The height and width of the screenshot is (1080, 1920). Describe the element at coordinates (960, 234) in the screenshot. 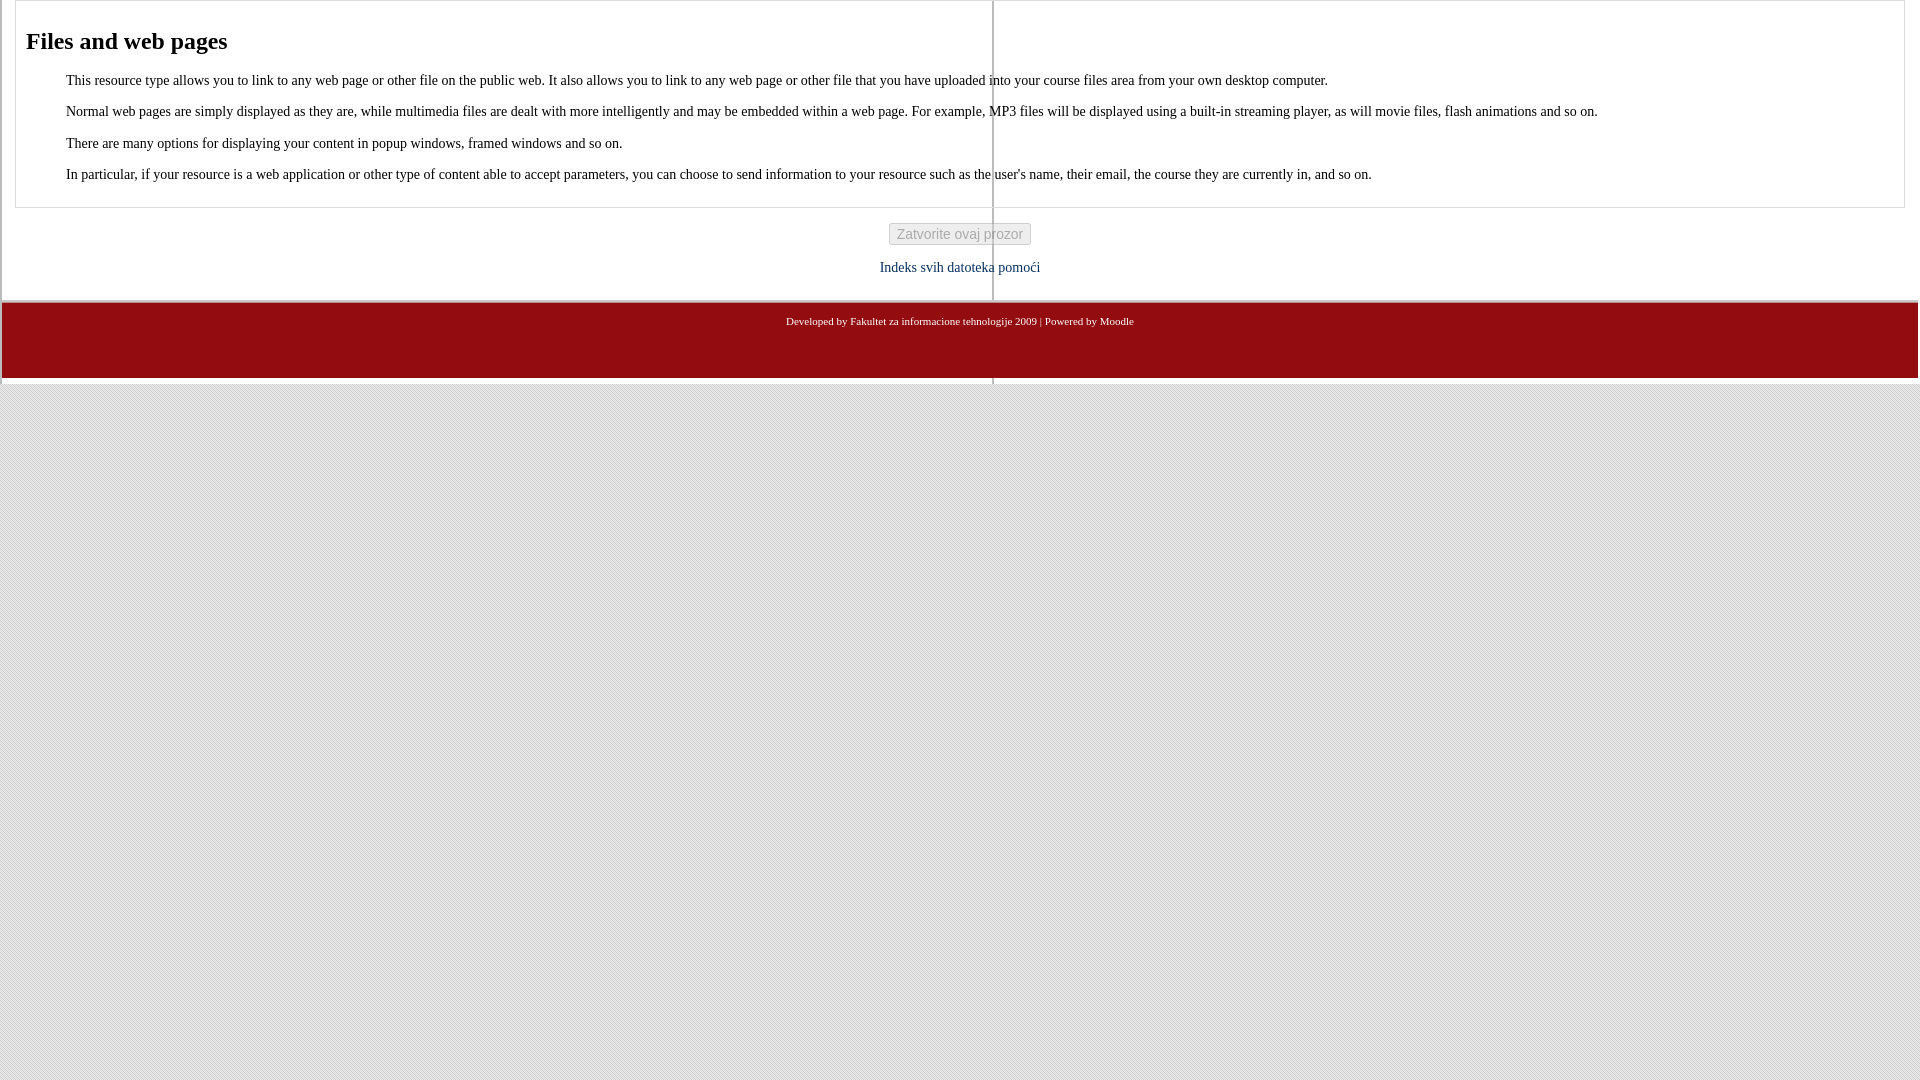

I see `Zatvorite ovaj prozor` at that location.